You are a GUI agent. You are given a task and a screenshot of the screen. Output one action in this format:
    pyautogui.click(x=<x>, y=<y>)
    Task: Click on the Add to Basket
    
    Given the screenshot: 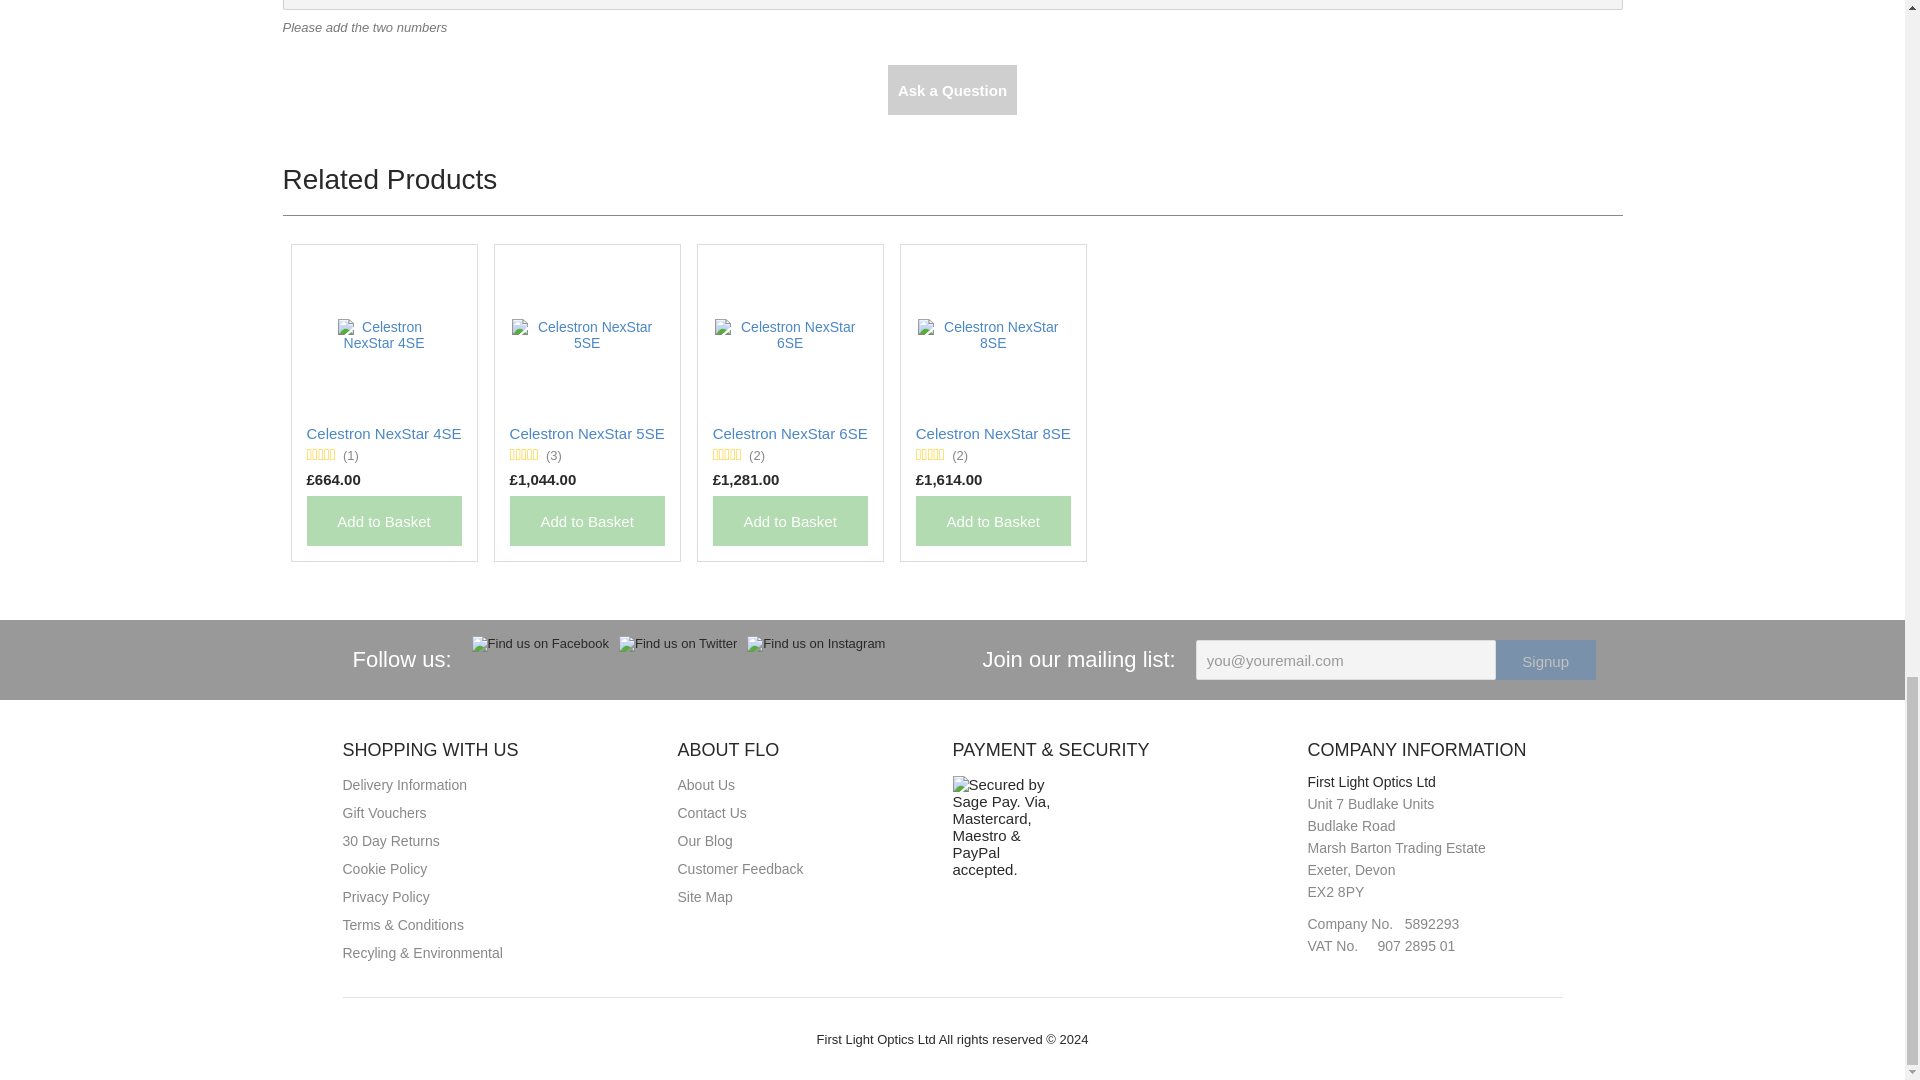 What is the action you would take?
    pyautogui.click(x=587, y=520)
    